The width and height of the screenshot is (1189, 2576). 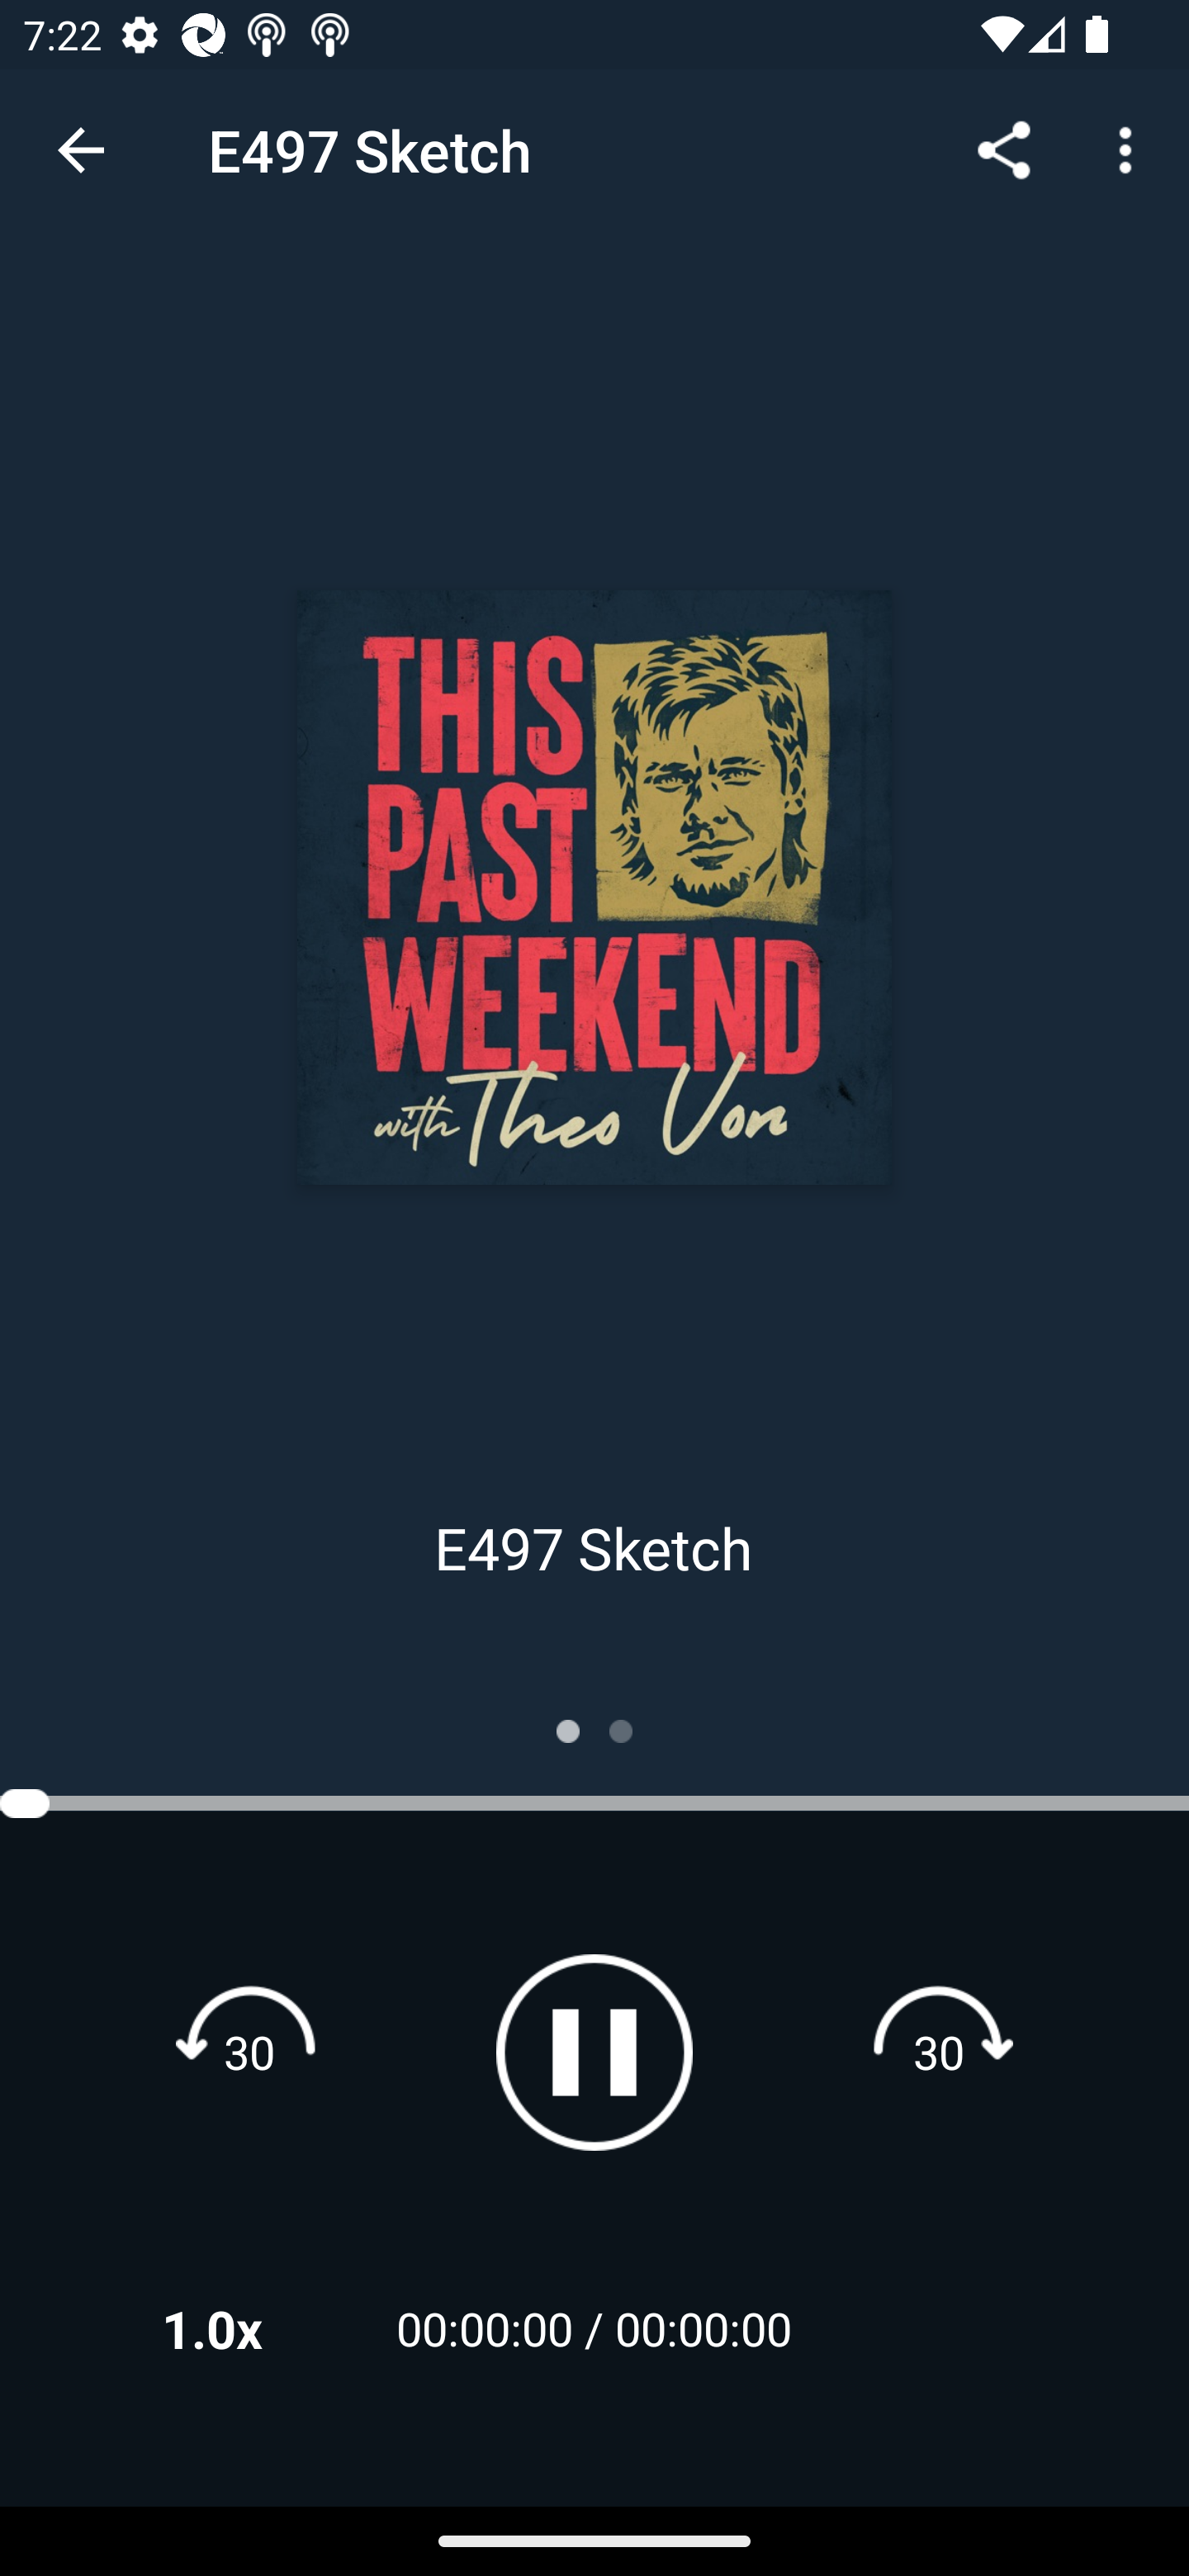 What do you see at coordinates (249, 2051) in the screenshot?
I see `Rewind` at bounding box center [249, 2051].